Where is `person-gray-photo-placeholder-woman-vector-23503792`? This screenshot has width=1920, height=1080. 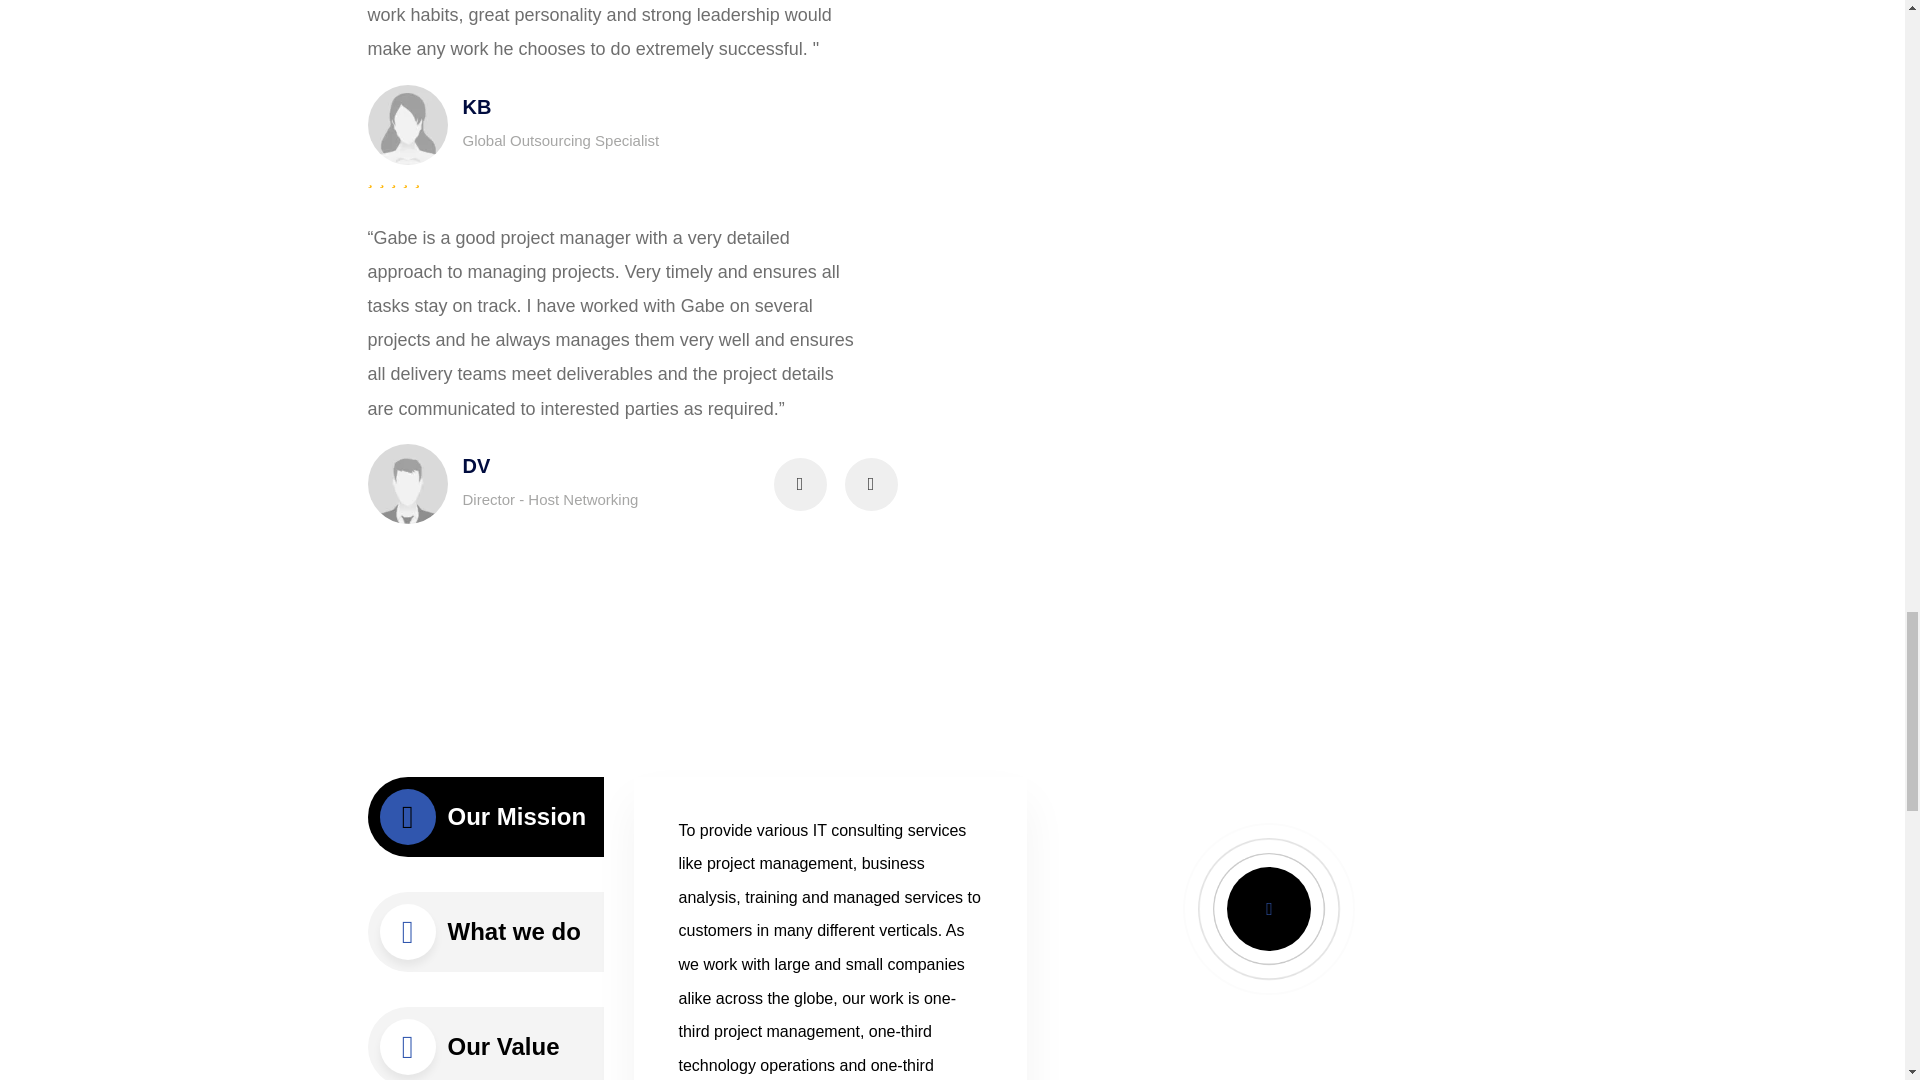 person-gray-photo-placeholder-woman-vector-23503792 is located at coordinates (408, 125).